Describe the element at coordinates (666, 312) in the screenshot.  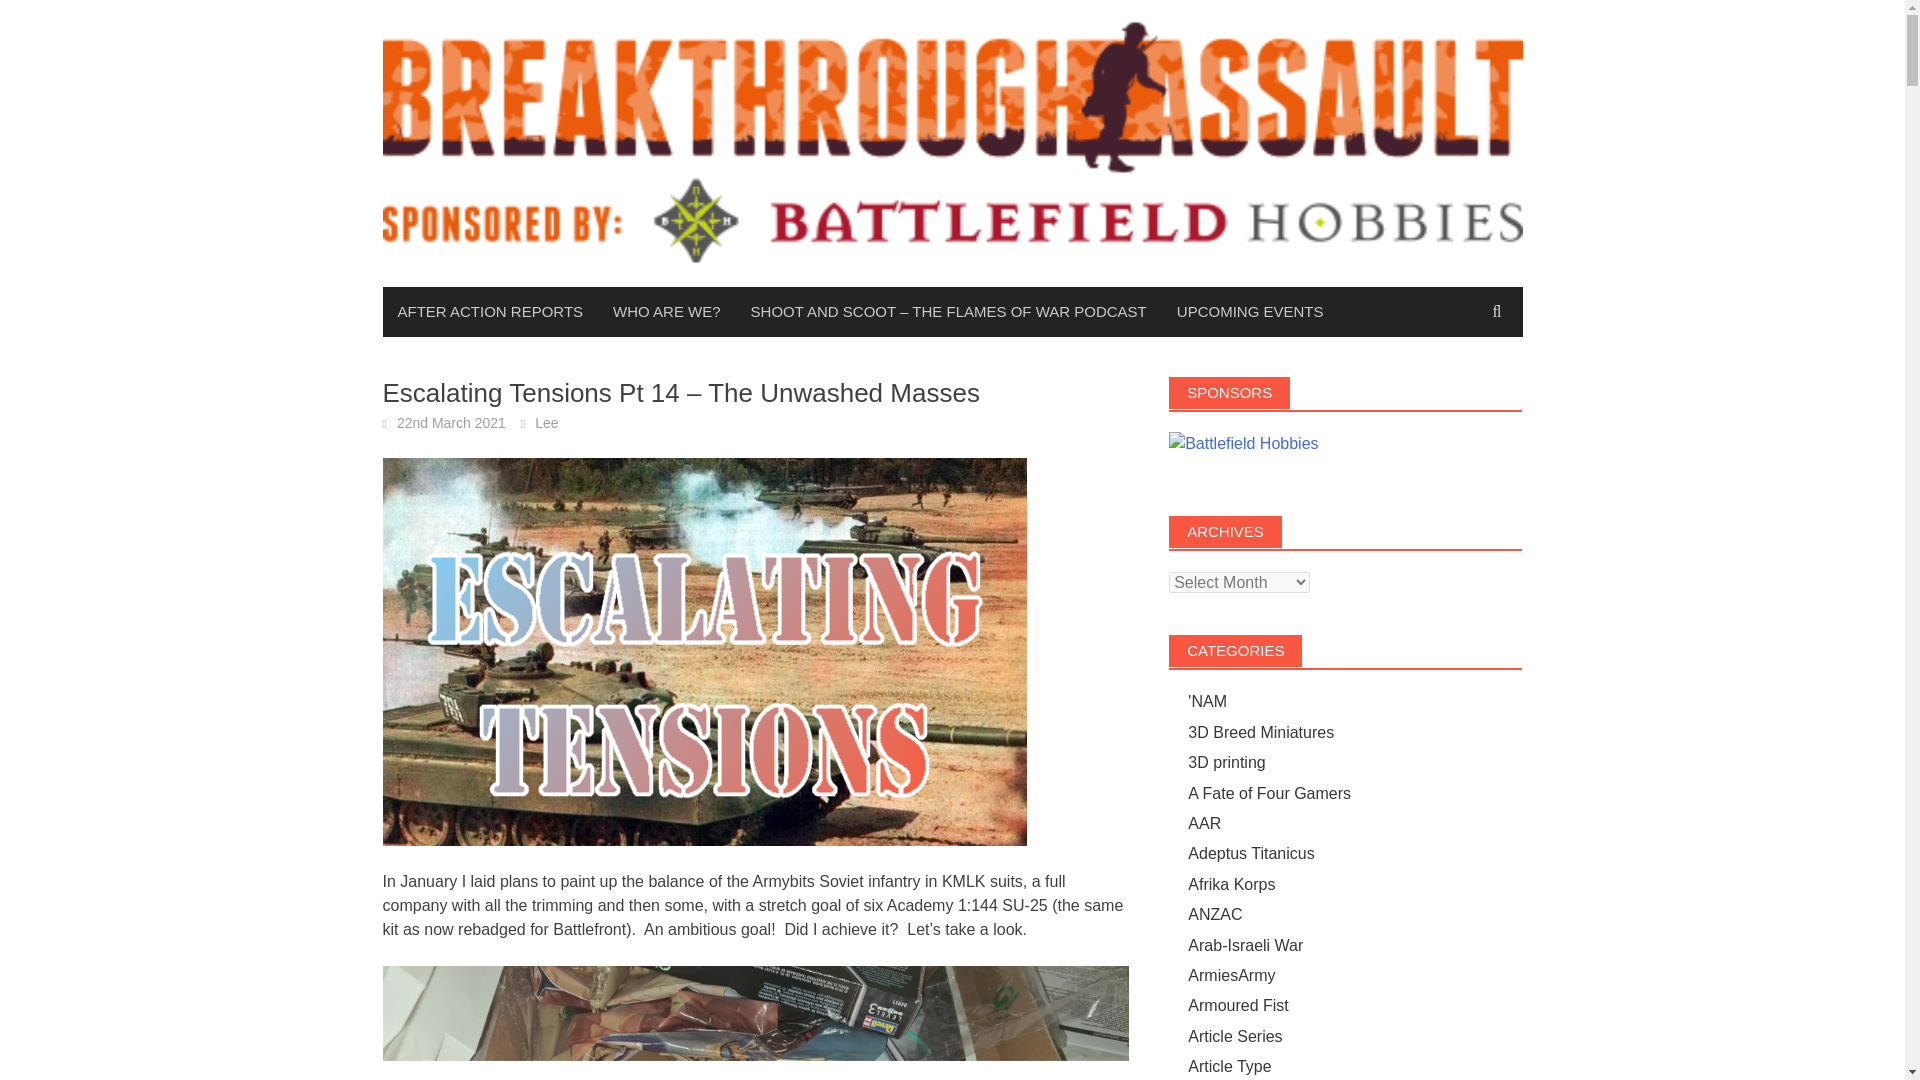
I see `WHO ARE WE?` at that location.